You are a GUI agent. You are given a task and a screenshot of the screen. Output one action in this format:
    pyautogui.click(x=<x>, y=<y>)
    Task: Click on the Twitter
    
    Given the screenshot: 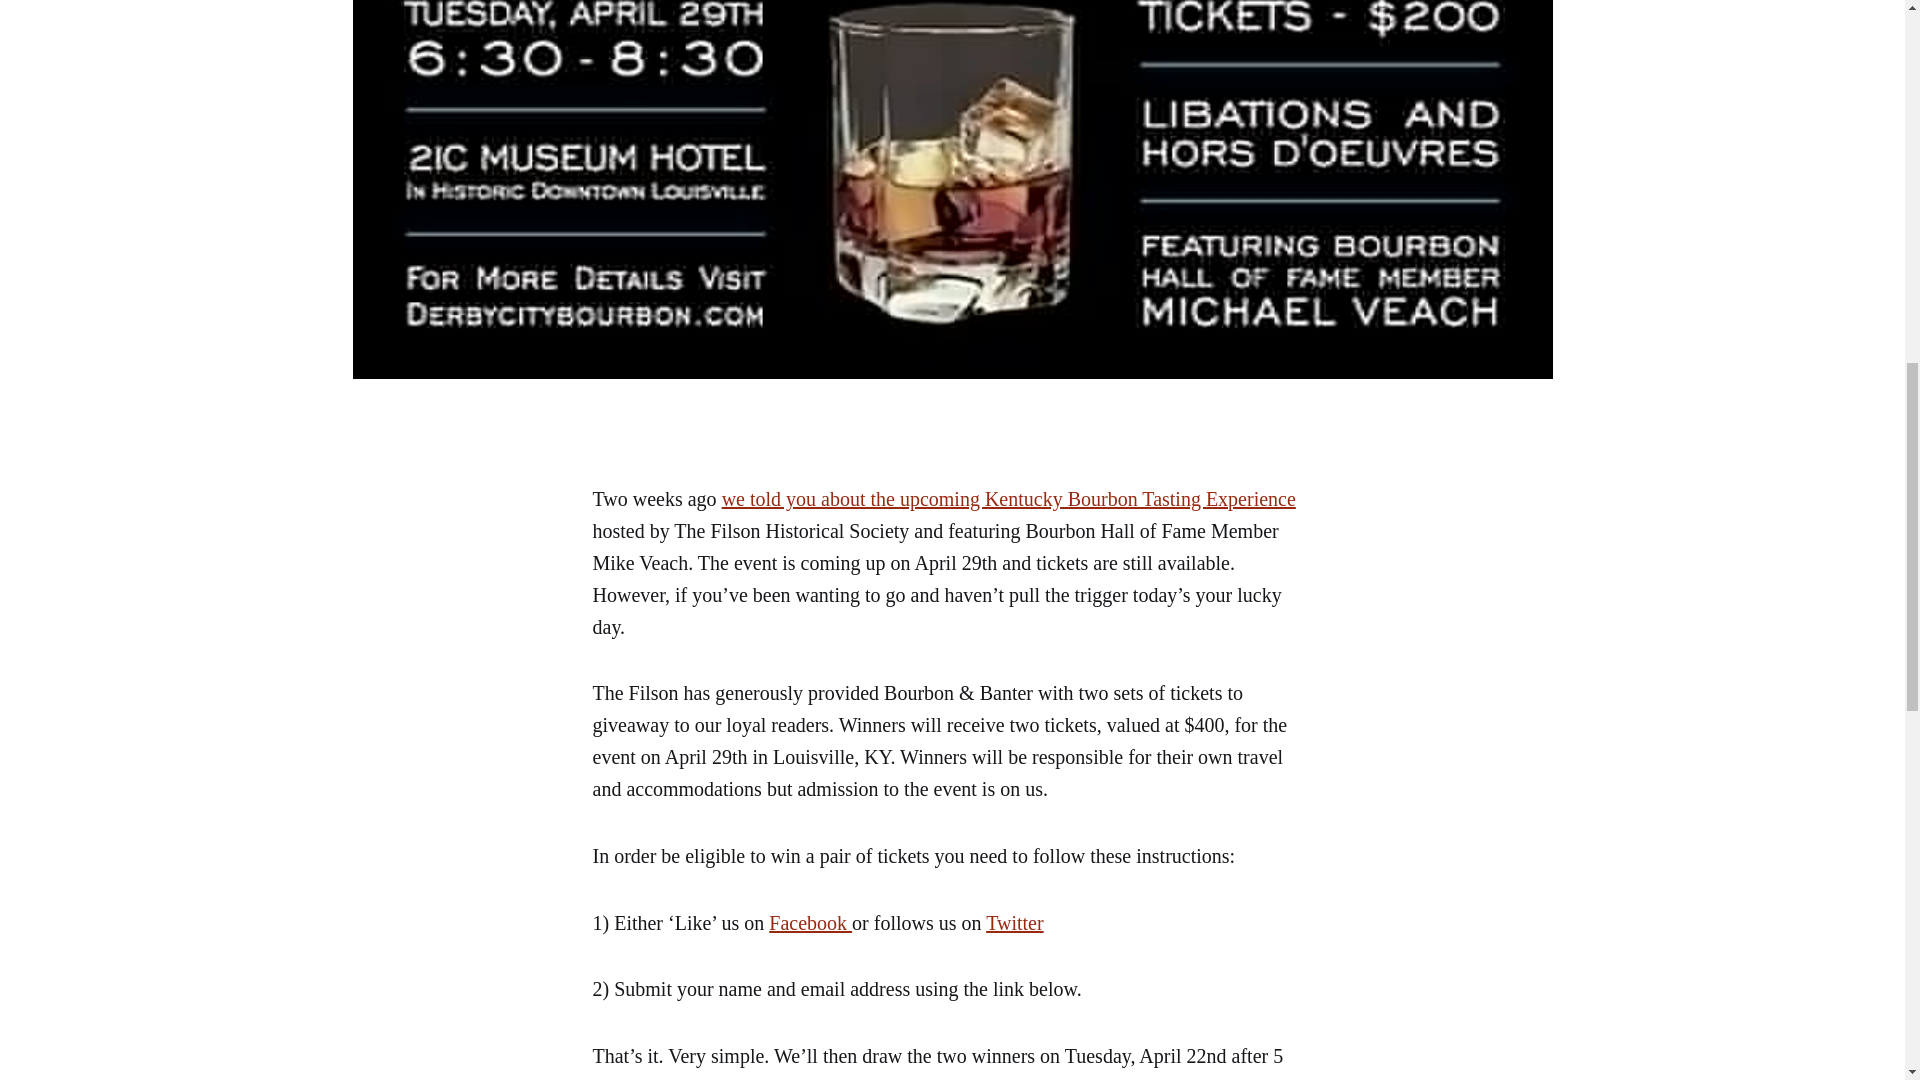 What is the action you would take?
    pyautogui.click(x=1014, y=922)
    